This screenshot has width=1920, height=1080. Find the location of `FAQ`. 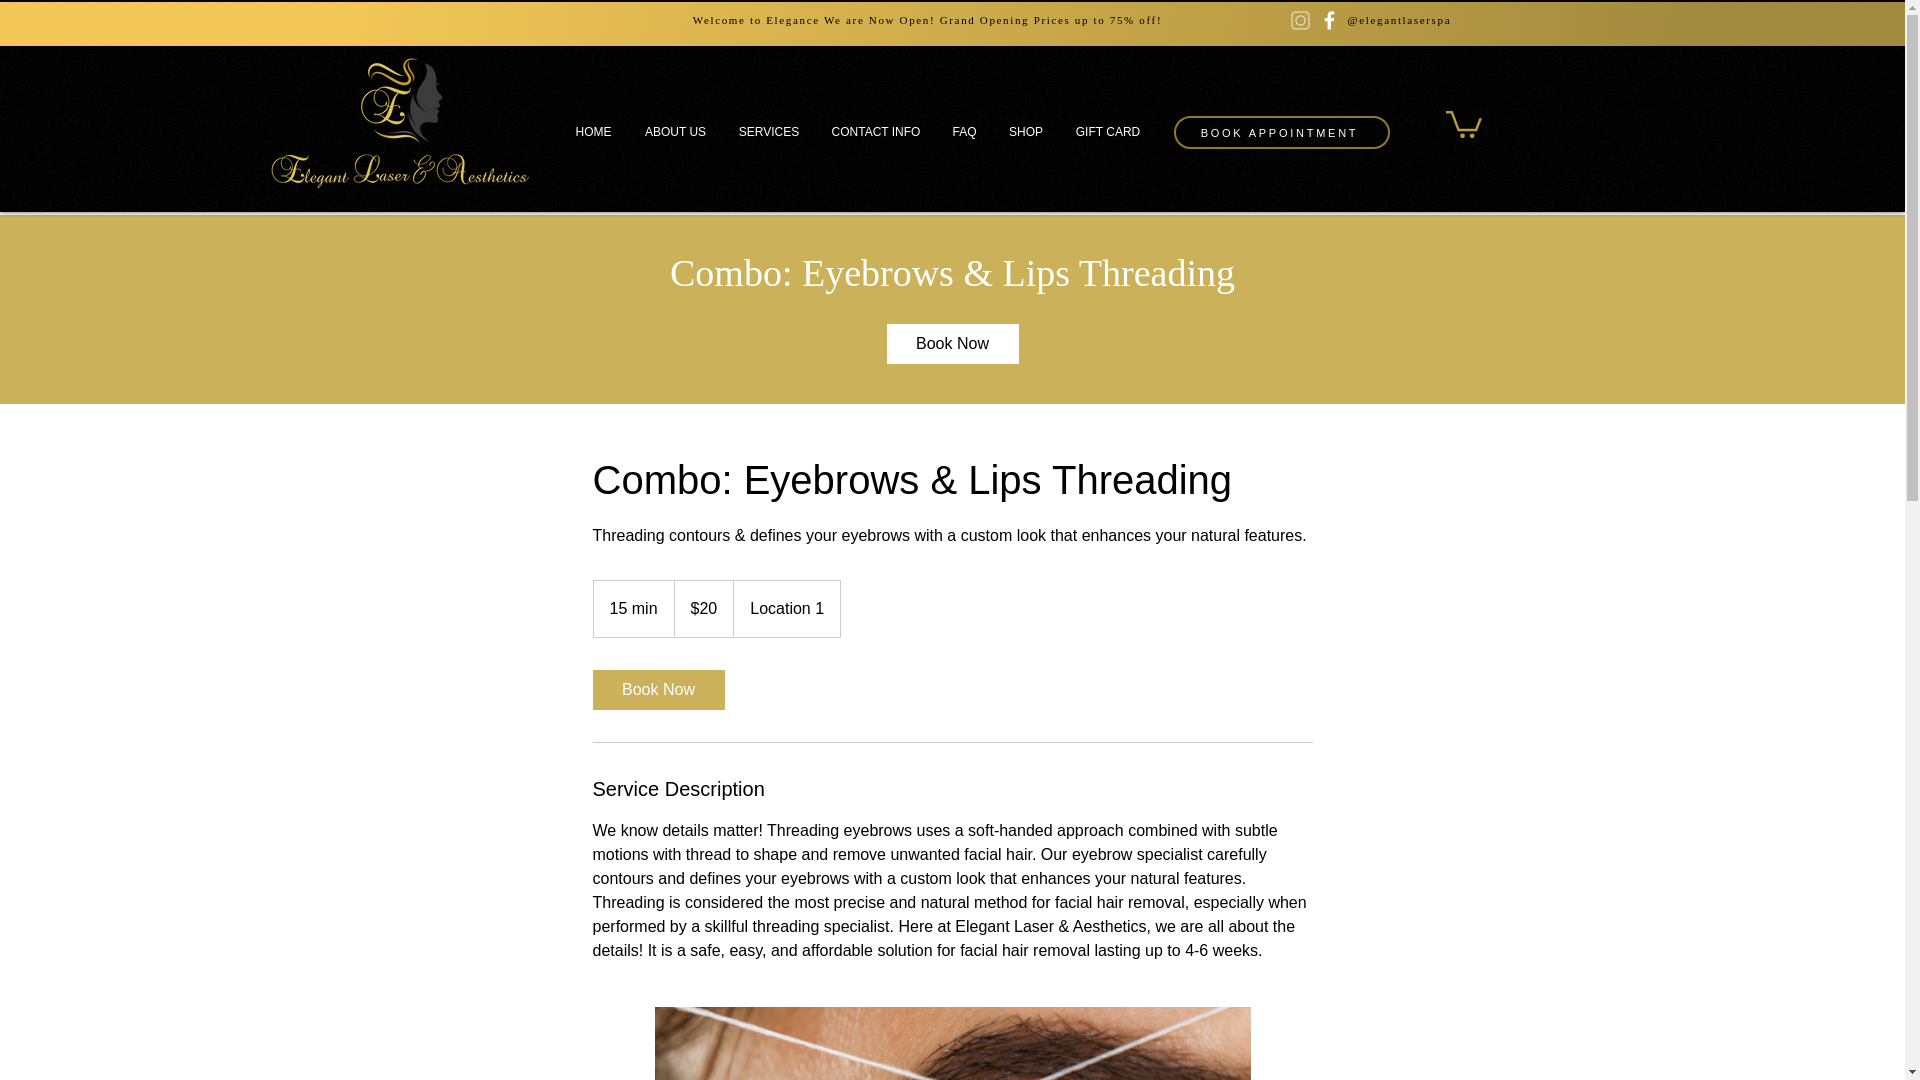

FAQ is located at coordinates (964, 132).